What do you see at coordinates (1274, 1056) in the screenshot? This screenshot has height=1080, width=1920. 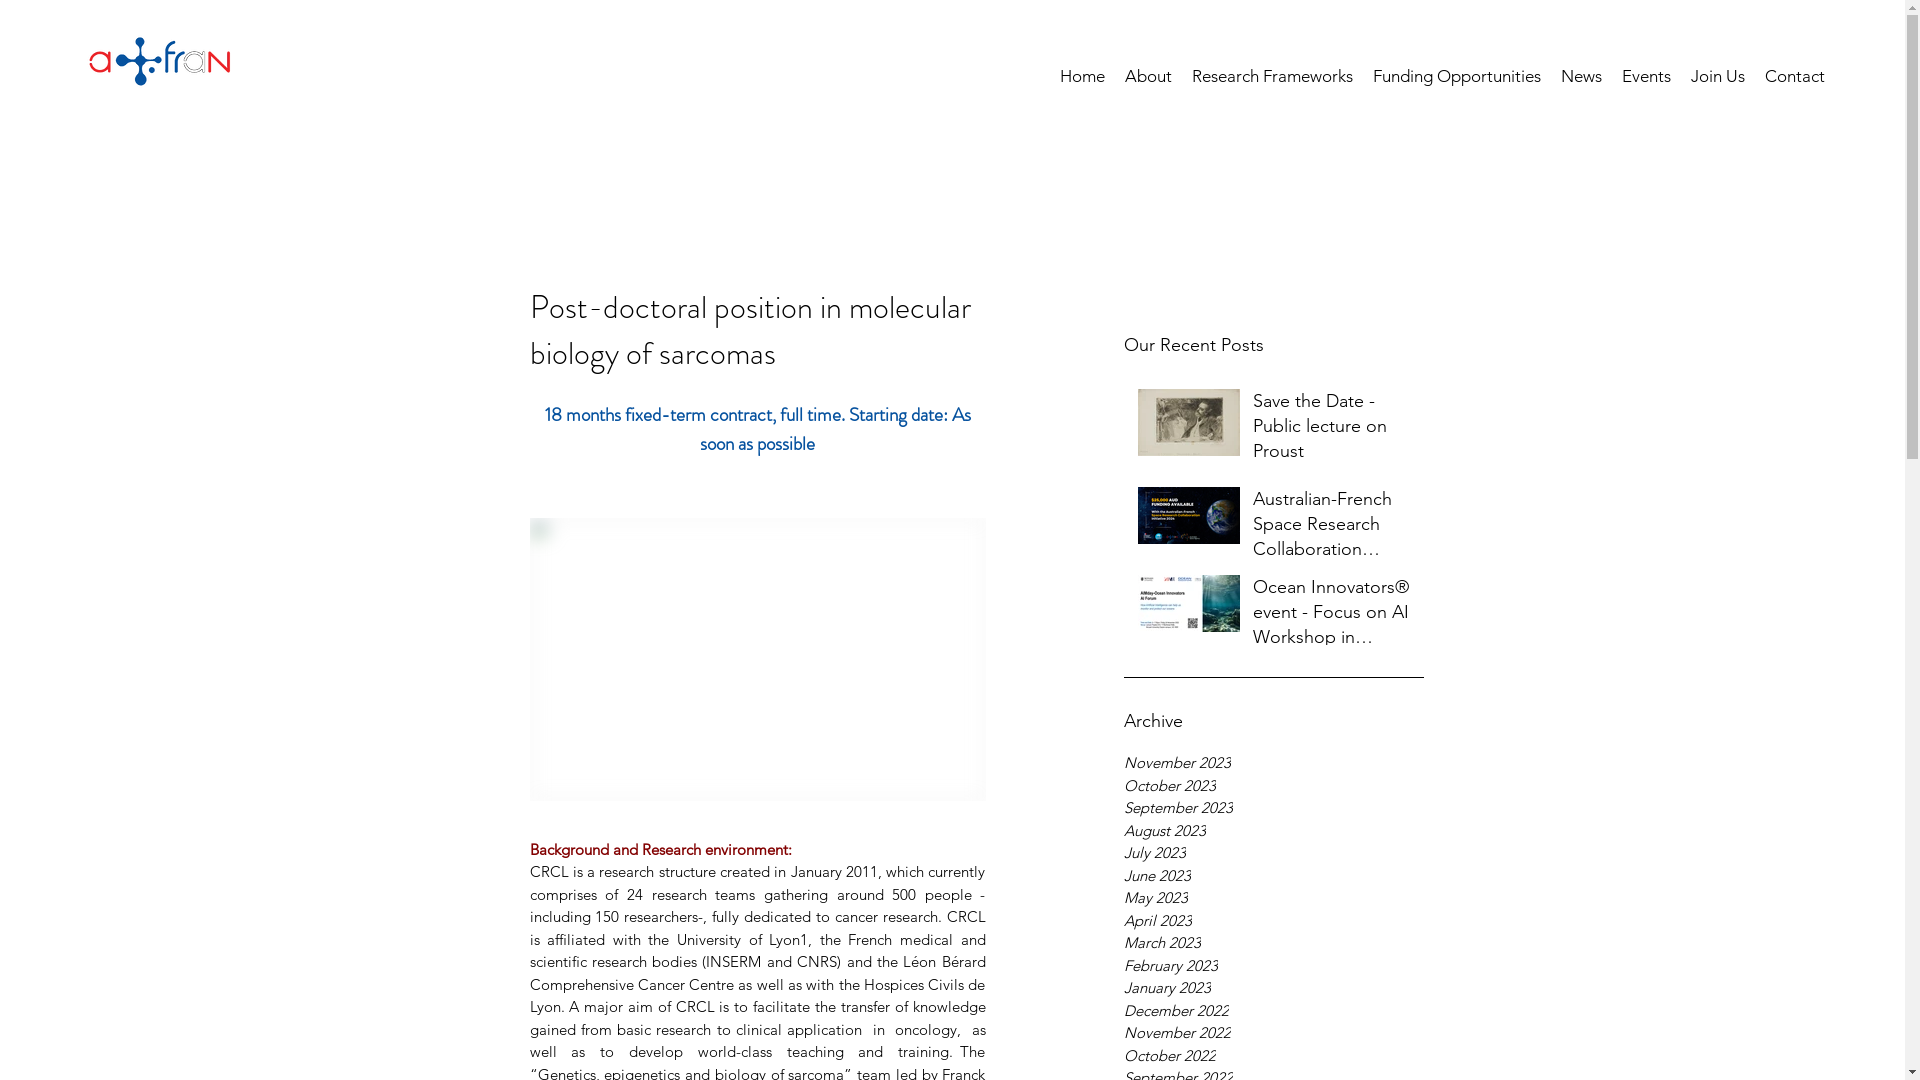 I see `October 2022` at bounding box center [1274, 1056].